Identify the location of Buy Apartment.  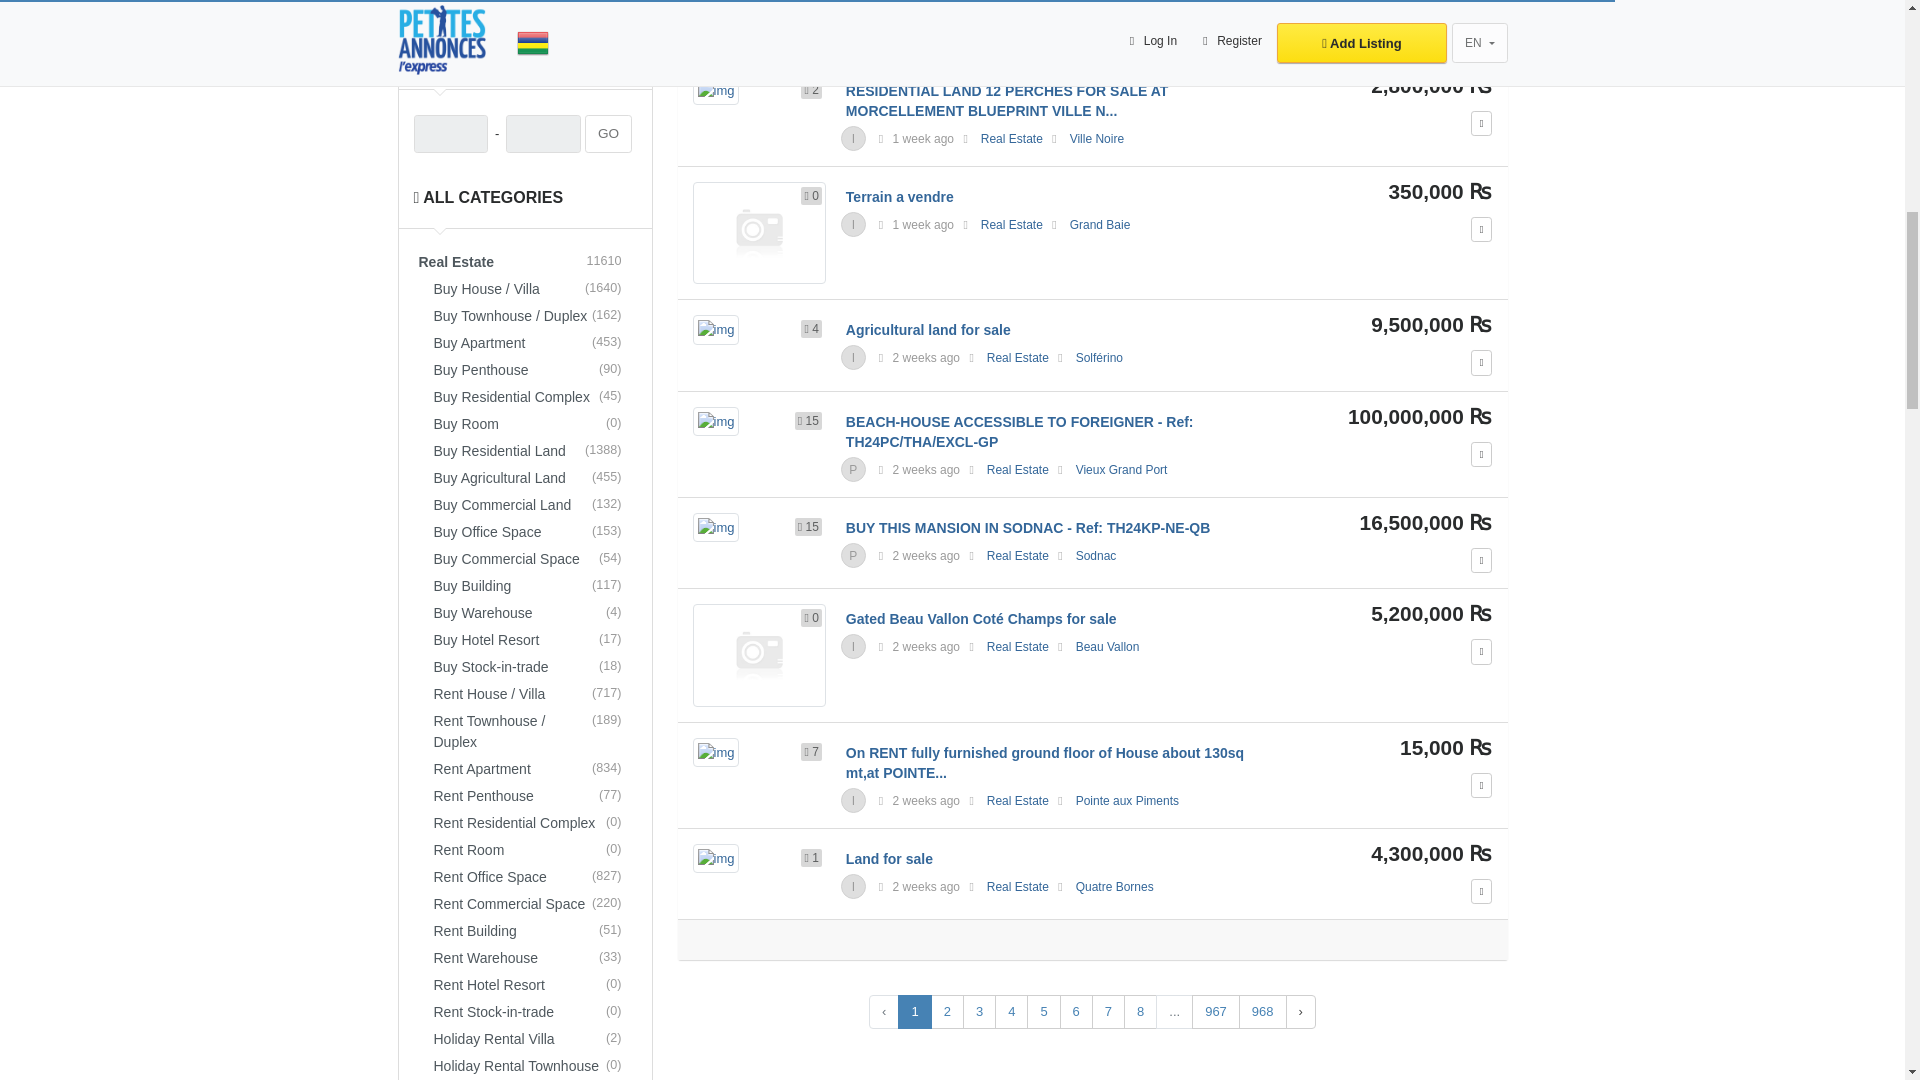
(532, 344).